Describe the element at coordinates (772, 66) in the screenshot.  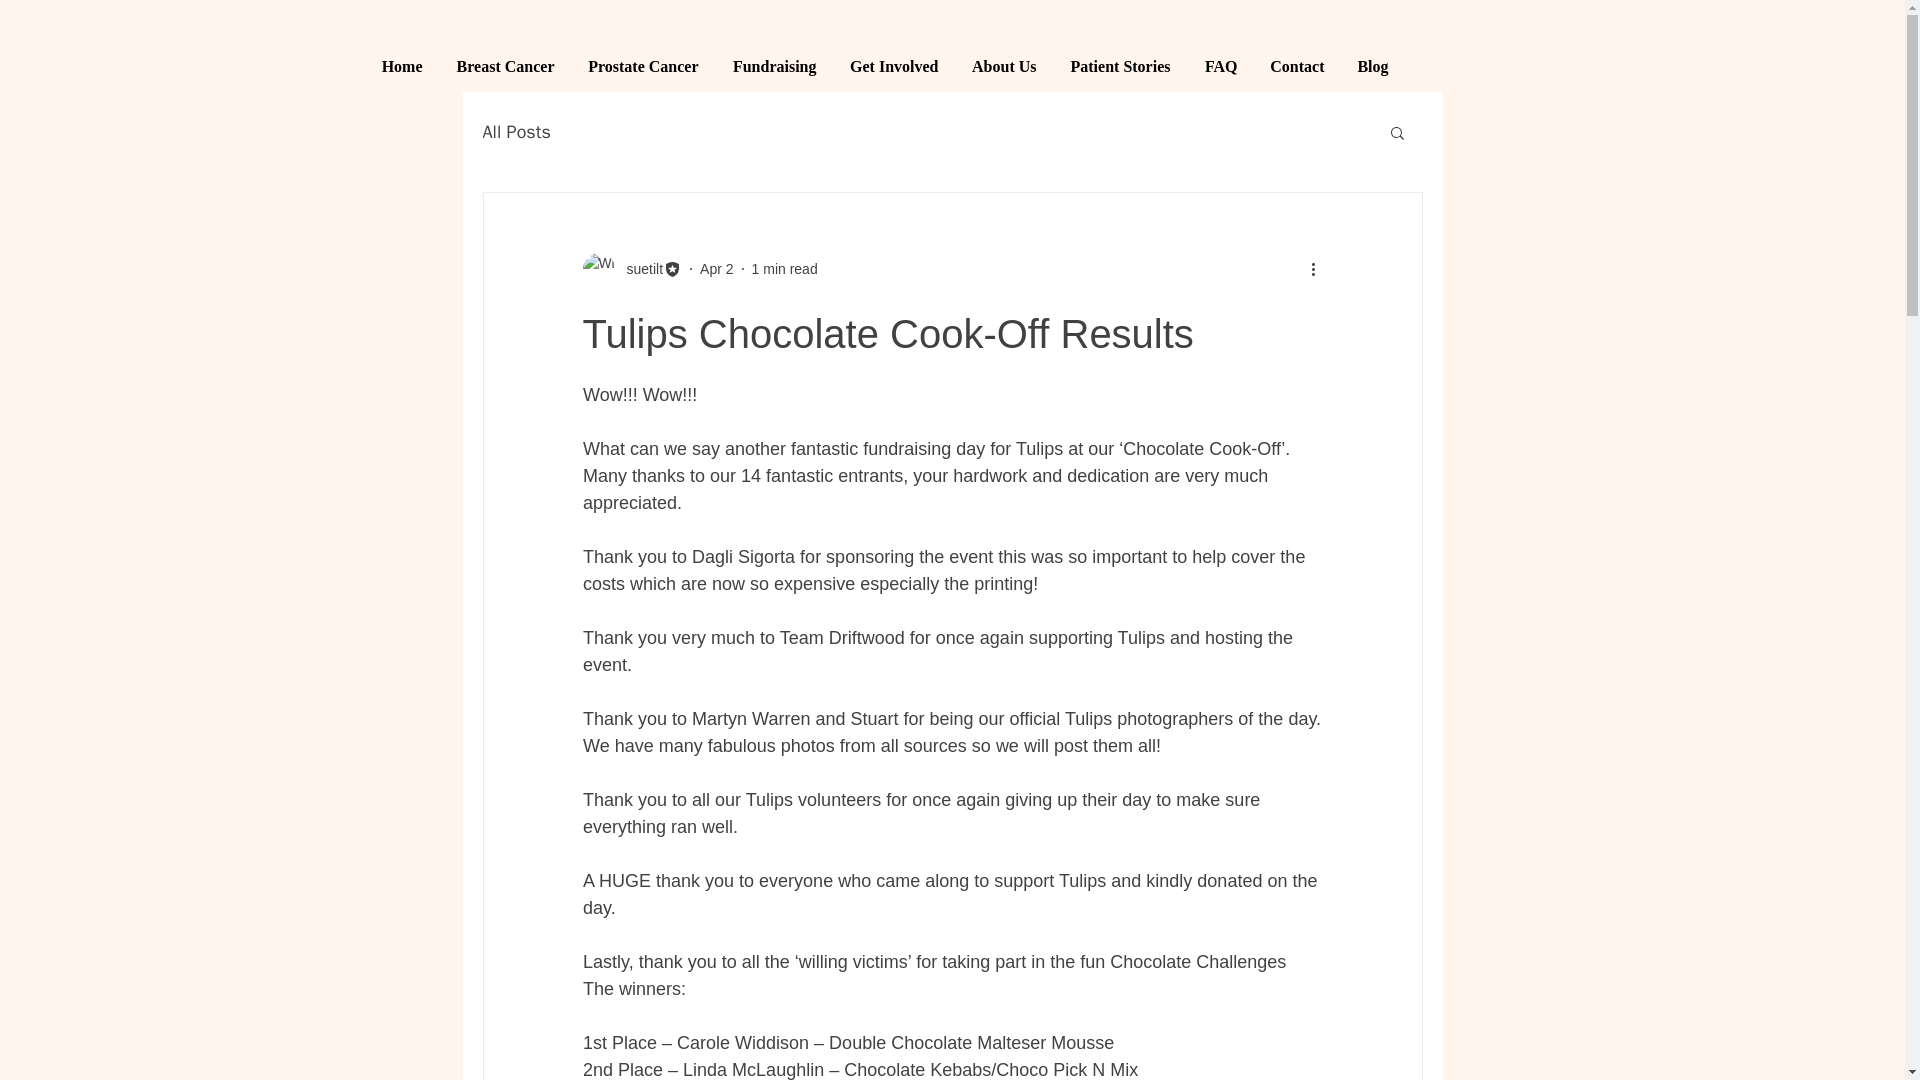
I see `Fundraising` at that location.